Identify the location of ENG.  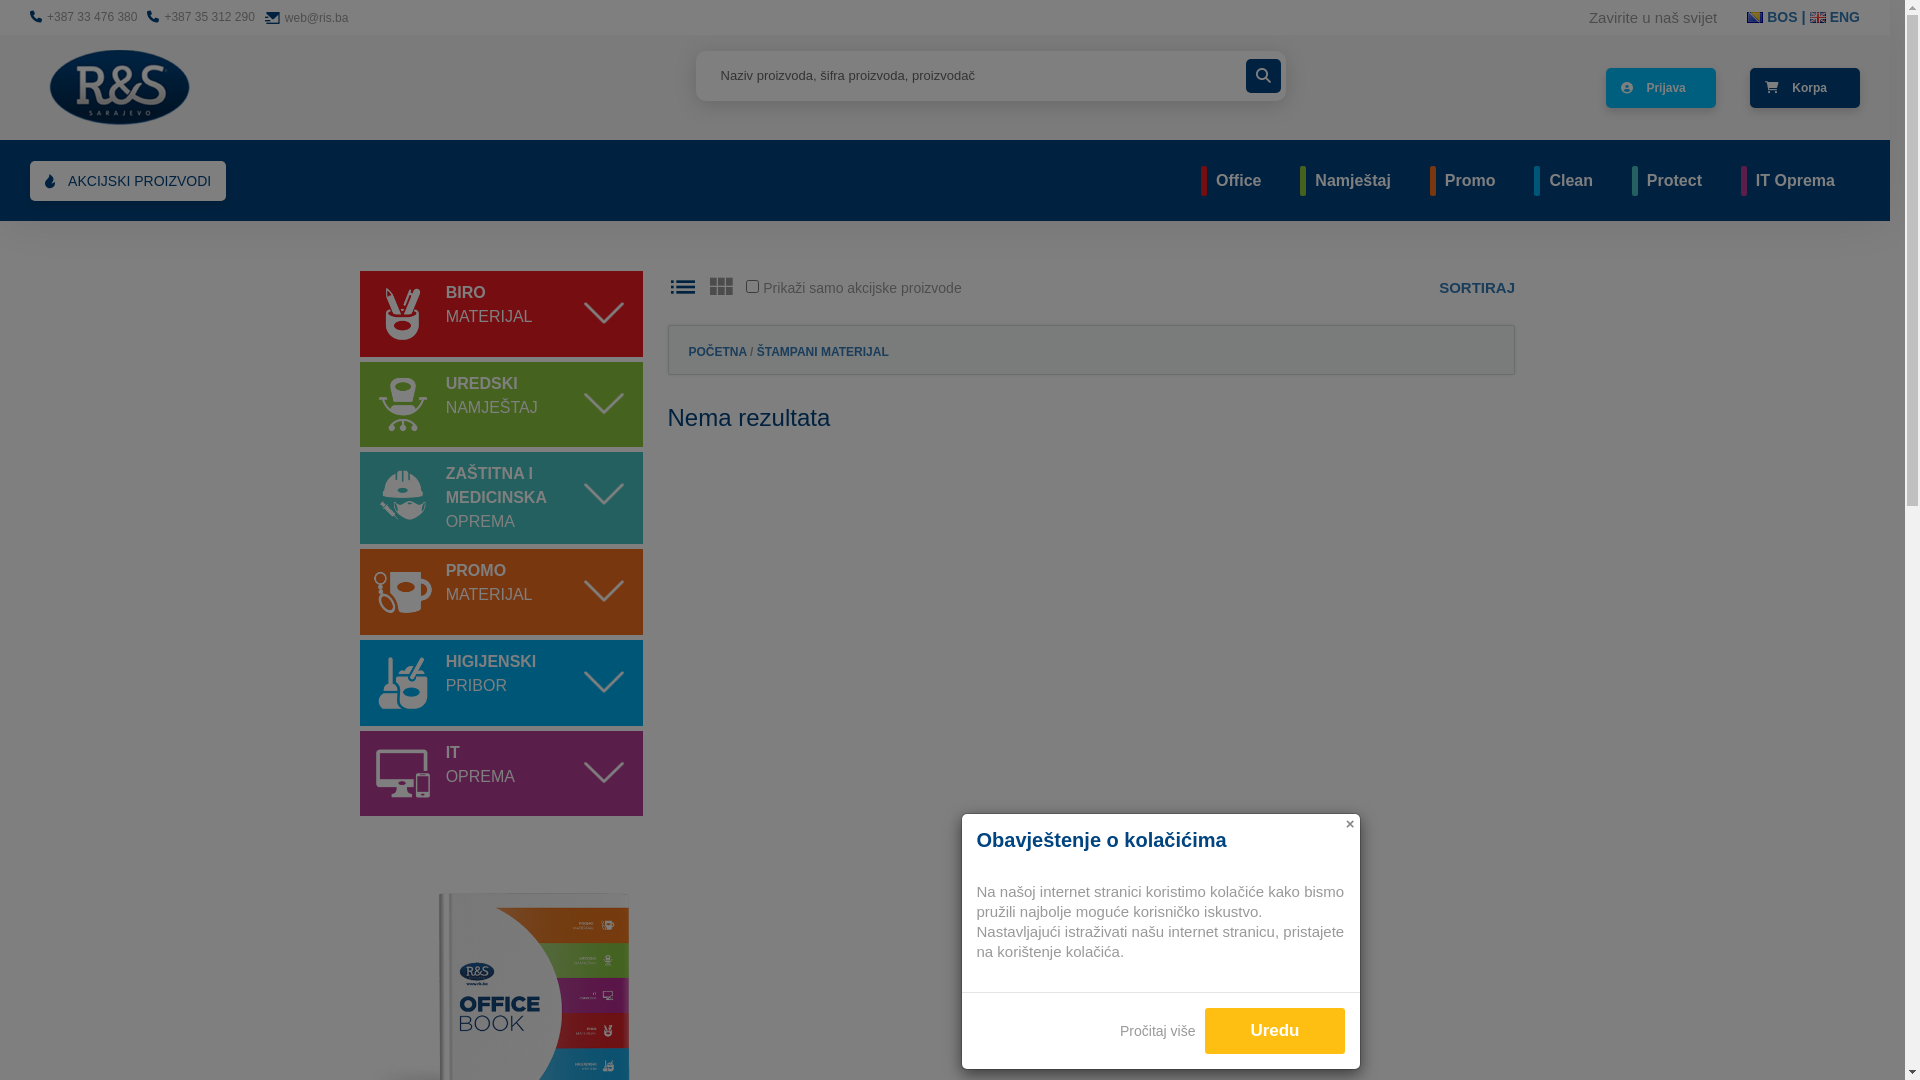
(1835, 17).